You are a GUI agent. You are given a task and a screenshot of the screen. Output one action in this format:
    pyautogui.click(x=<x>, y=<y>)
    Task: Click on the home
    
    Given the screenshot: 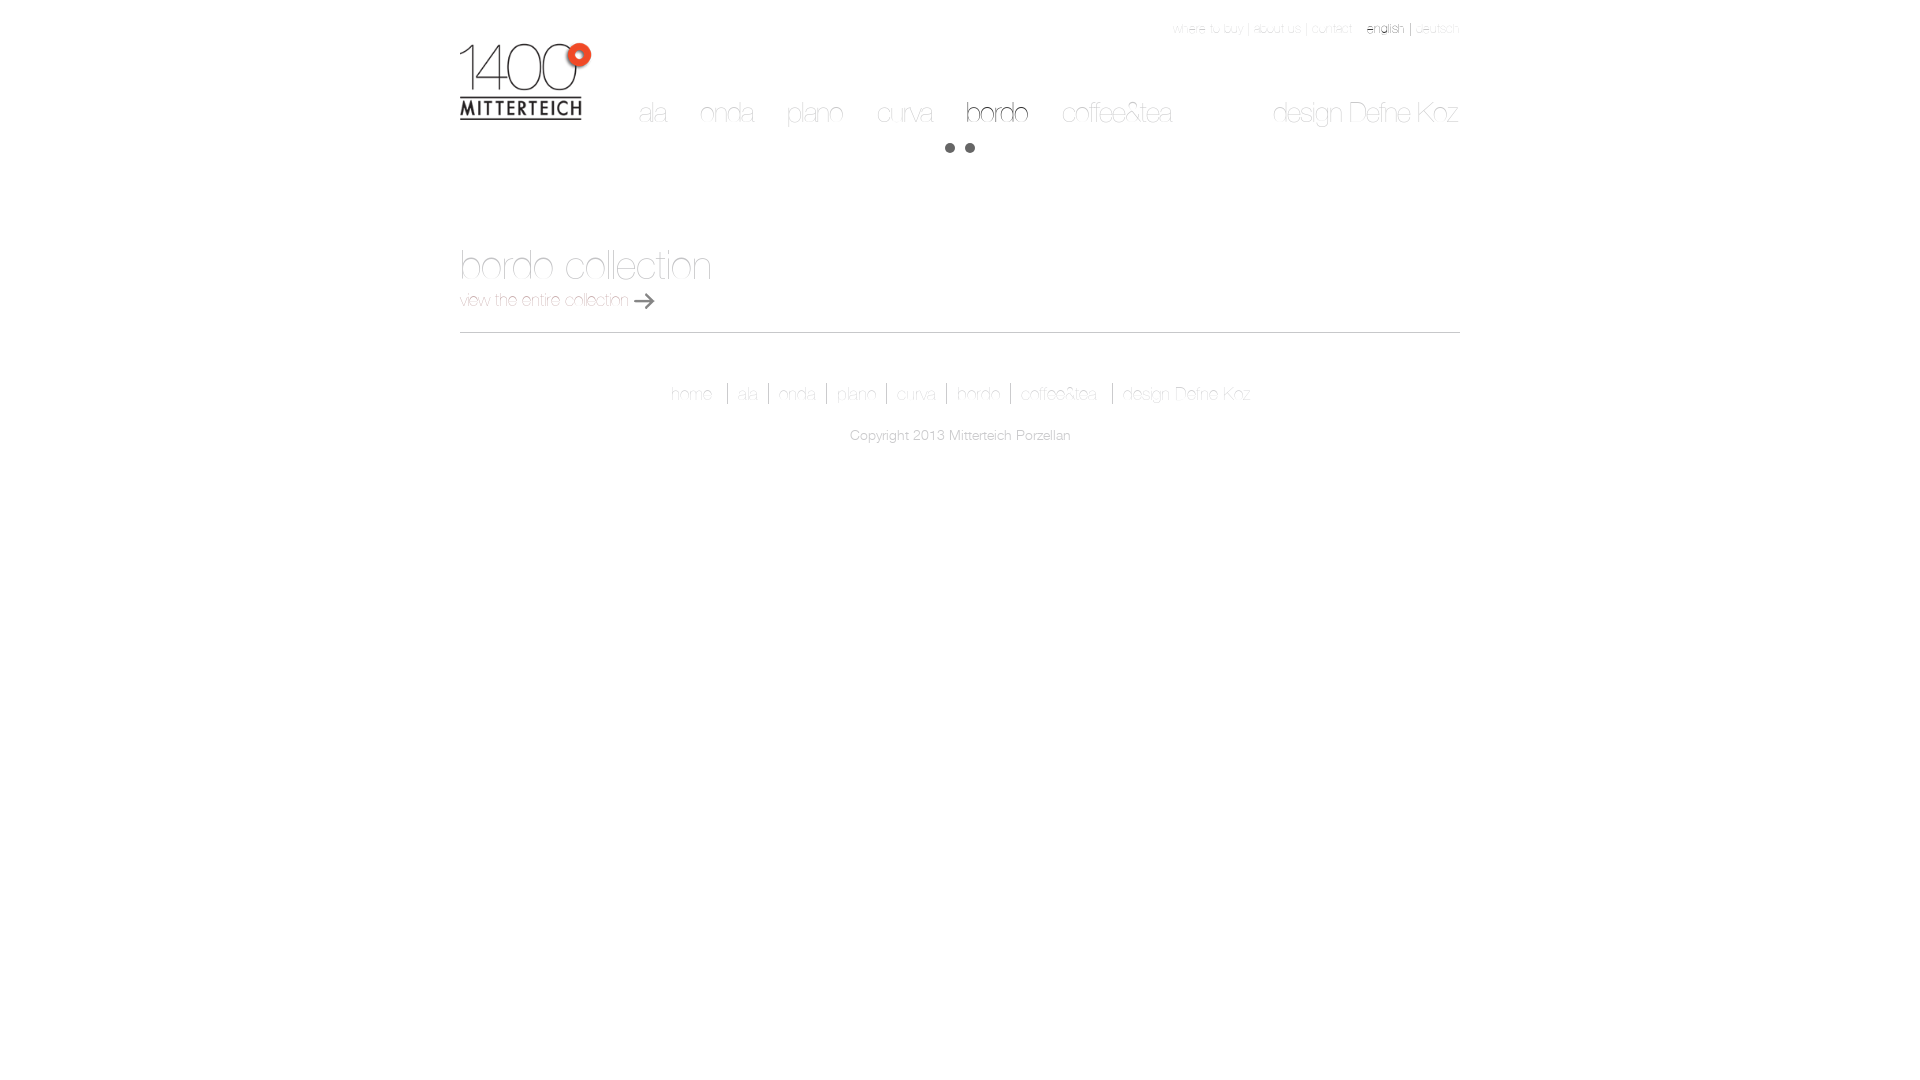 What is the action you would take?
    pyautogui.click(x=690, y=394)
    